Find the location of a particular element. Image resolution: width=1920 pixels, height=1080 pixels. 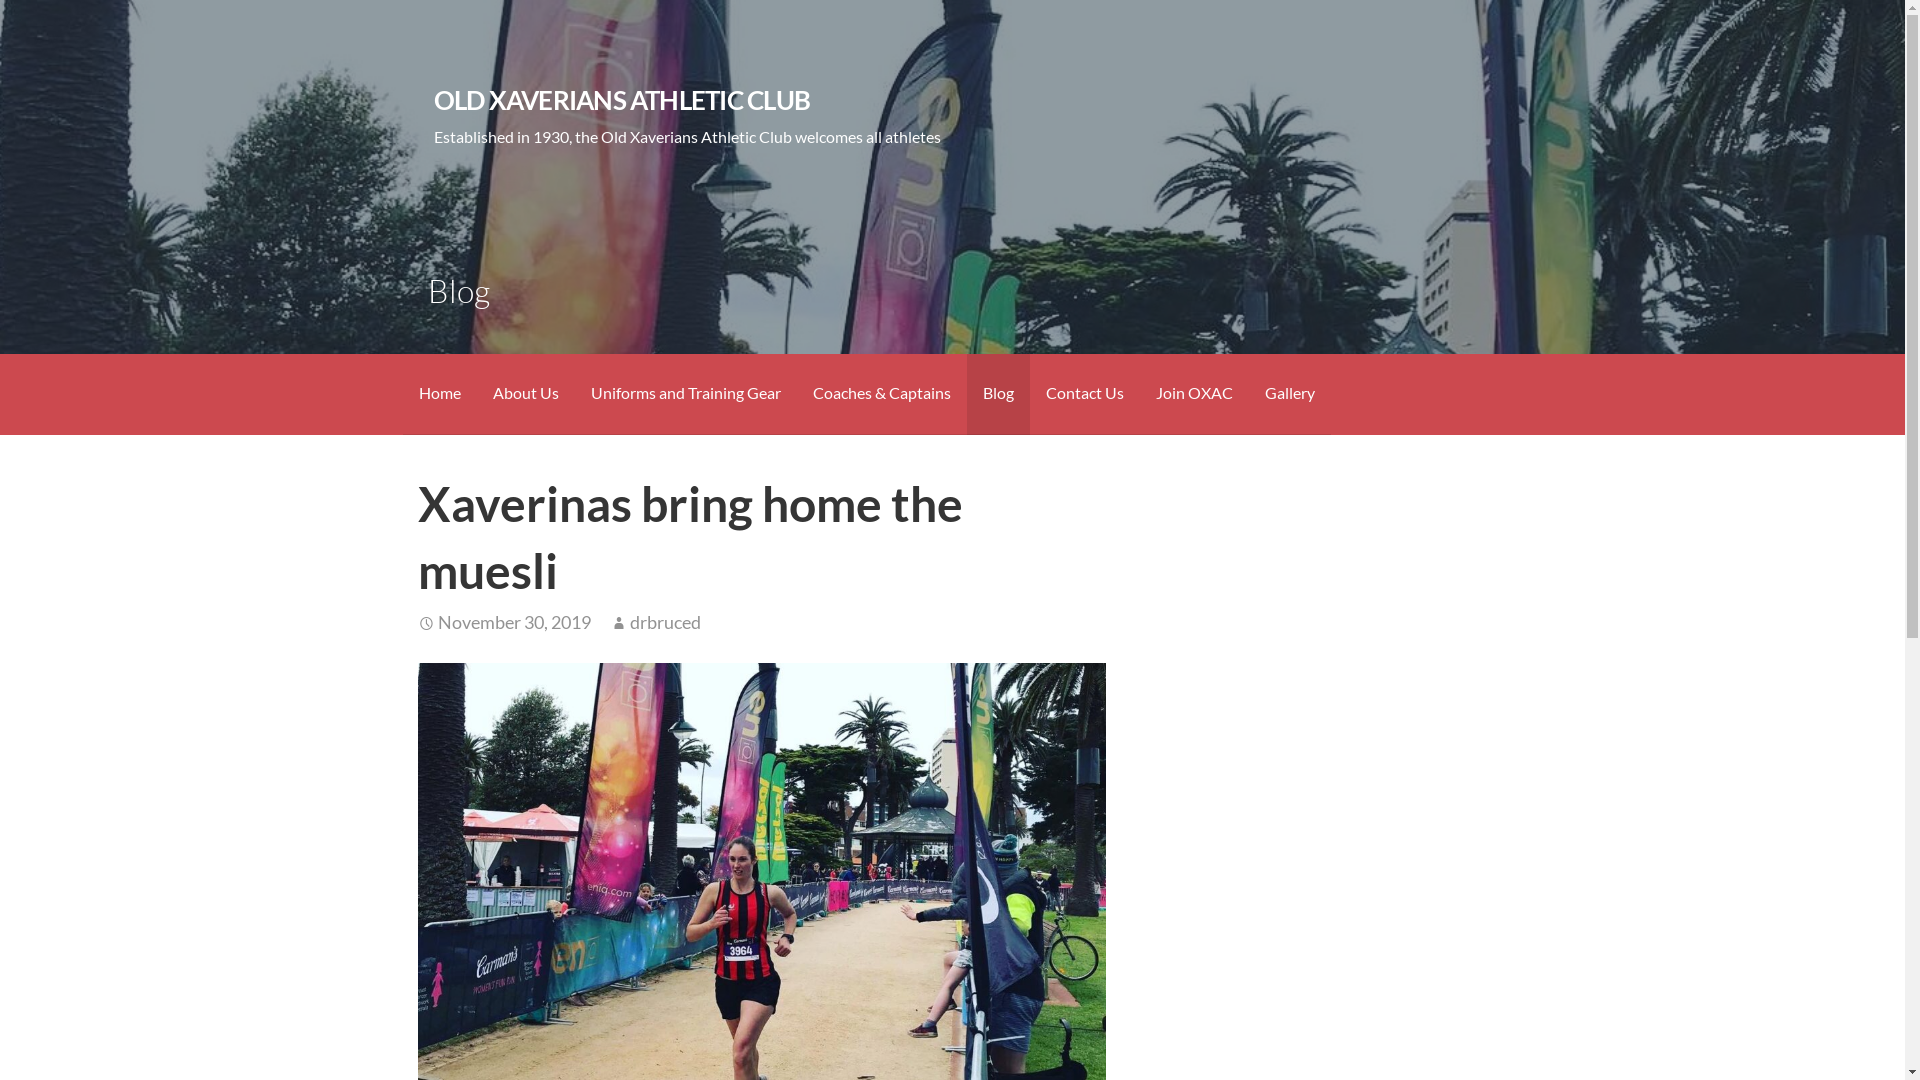

Coaches & Captains is located at coordinates (881, 394).